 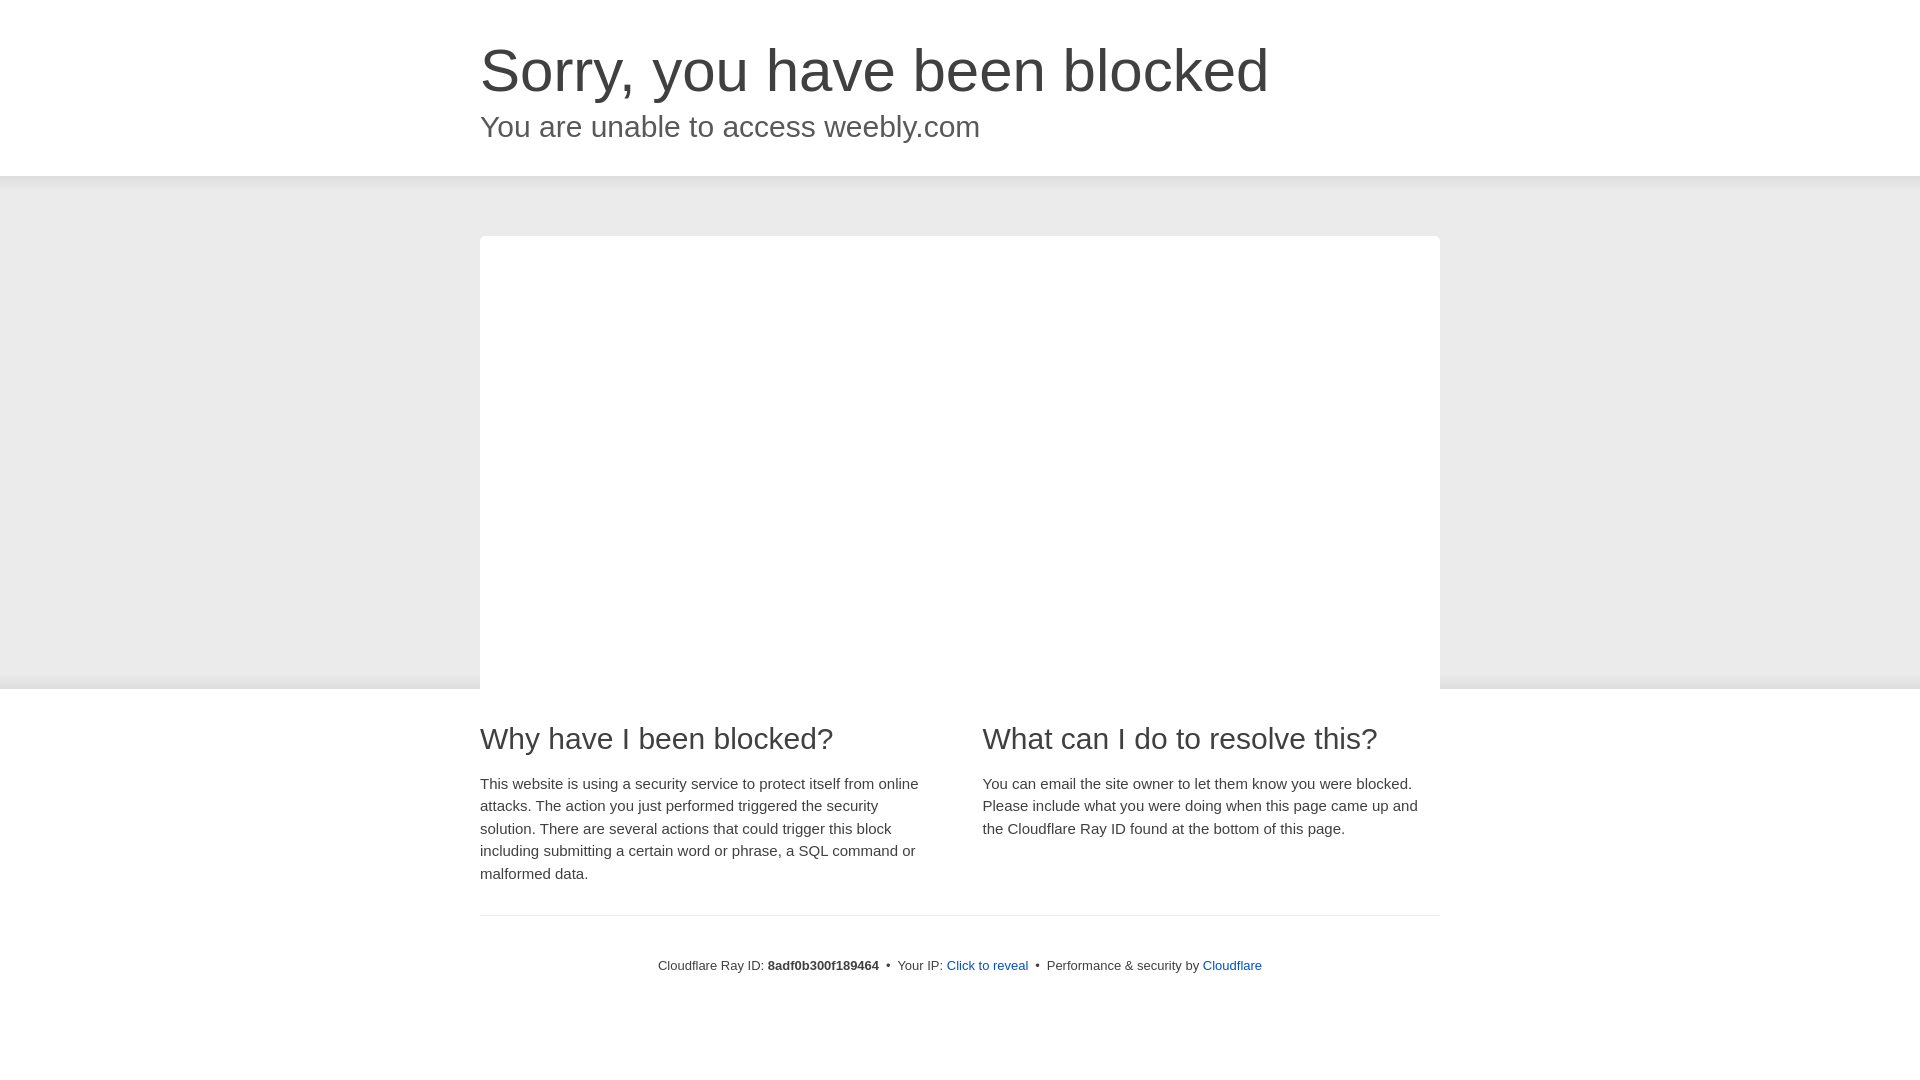 What do you see at coordinates (988, 966) in the screenshot?
I see `Click to reveal` at bounding box center [988, 966].